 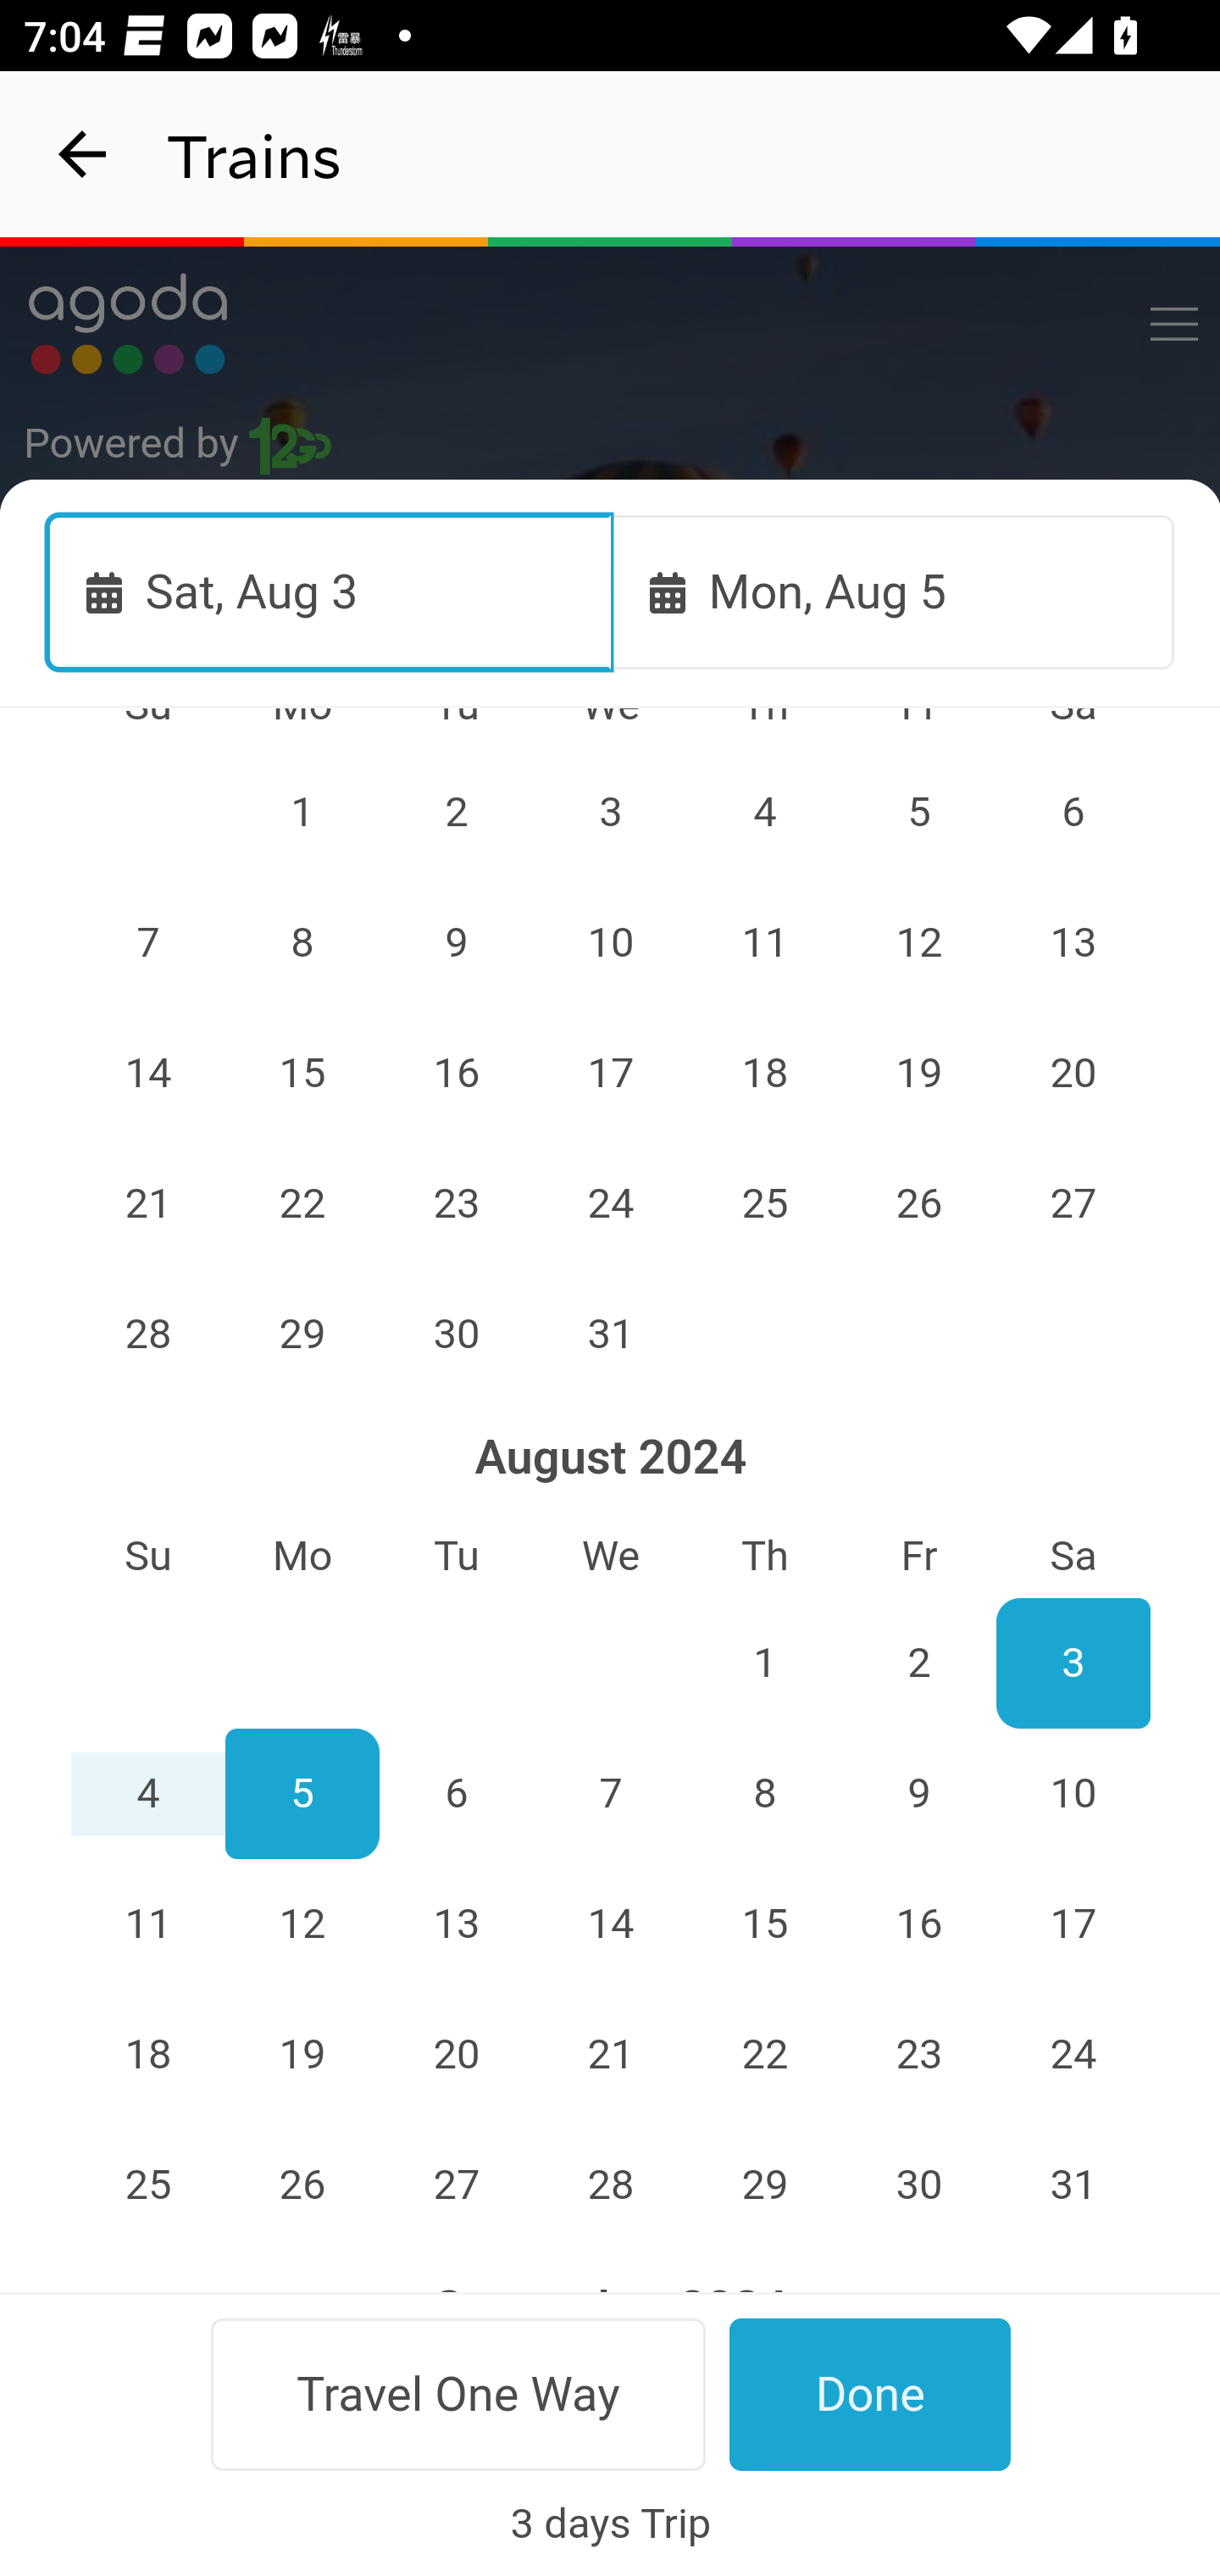 I want to click on 11, so click(x=147, y=1924).